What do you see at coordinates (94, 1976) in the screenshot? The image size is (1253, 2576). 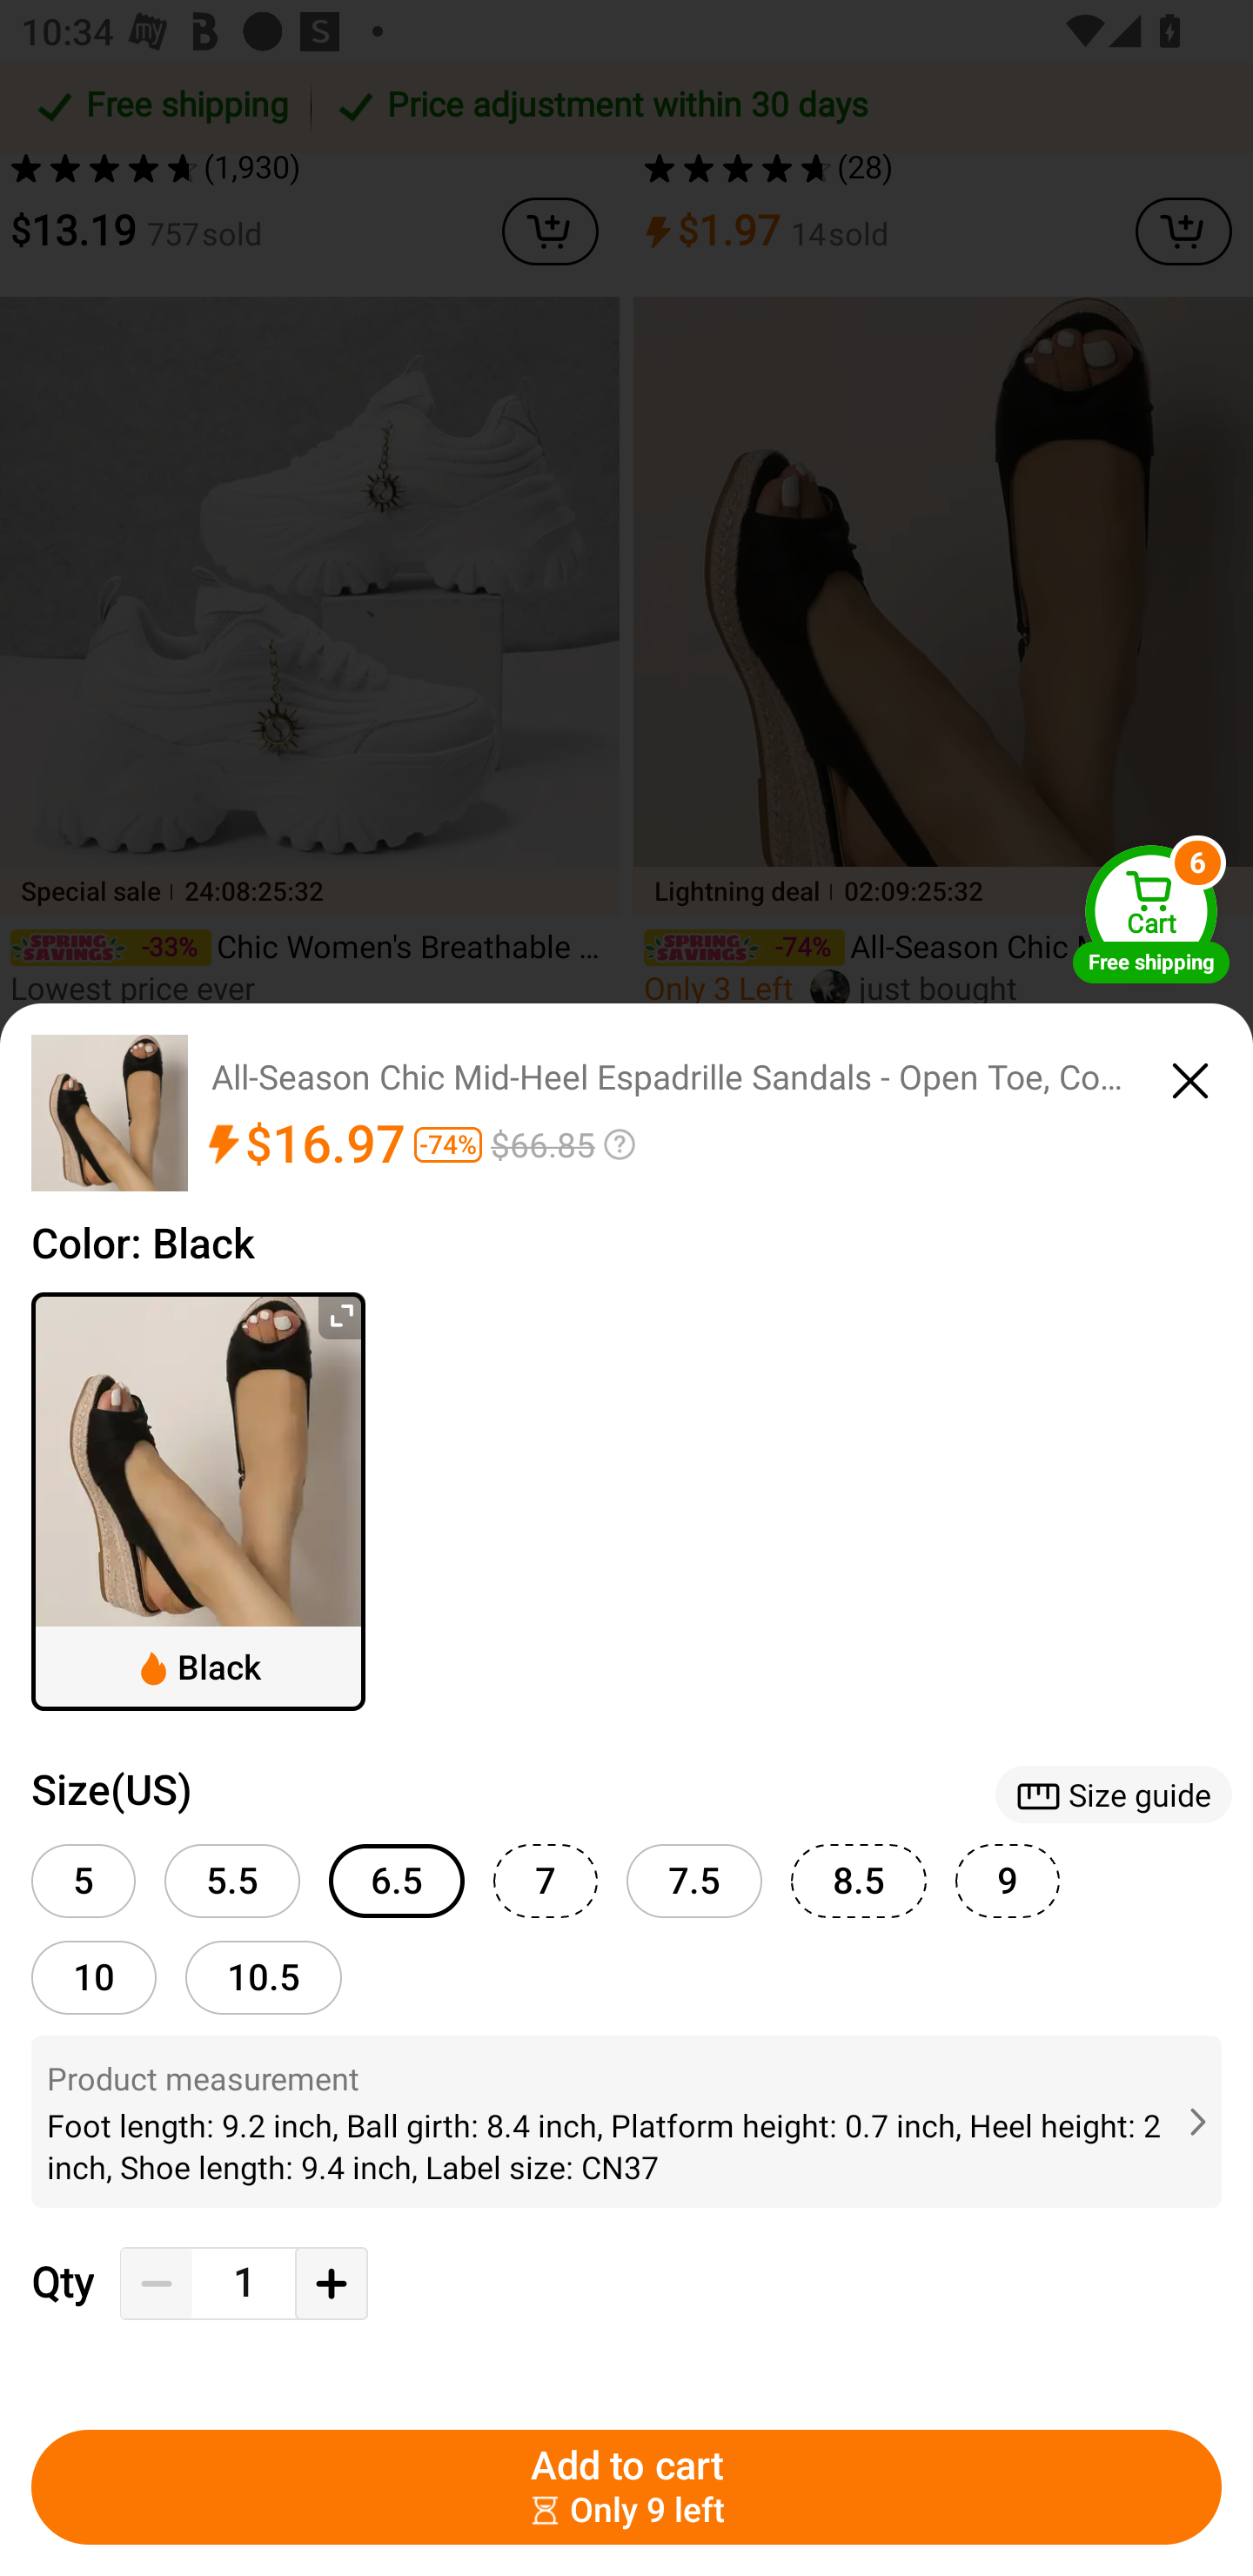 I see ` 10` at bounding box center [94, 1976].